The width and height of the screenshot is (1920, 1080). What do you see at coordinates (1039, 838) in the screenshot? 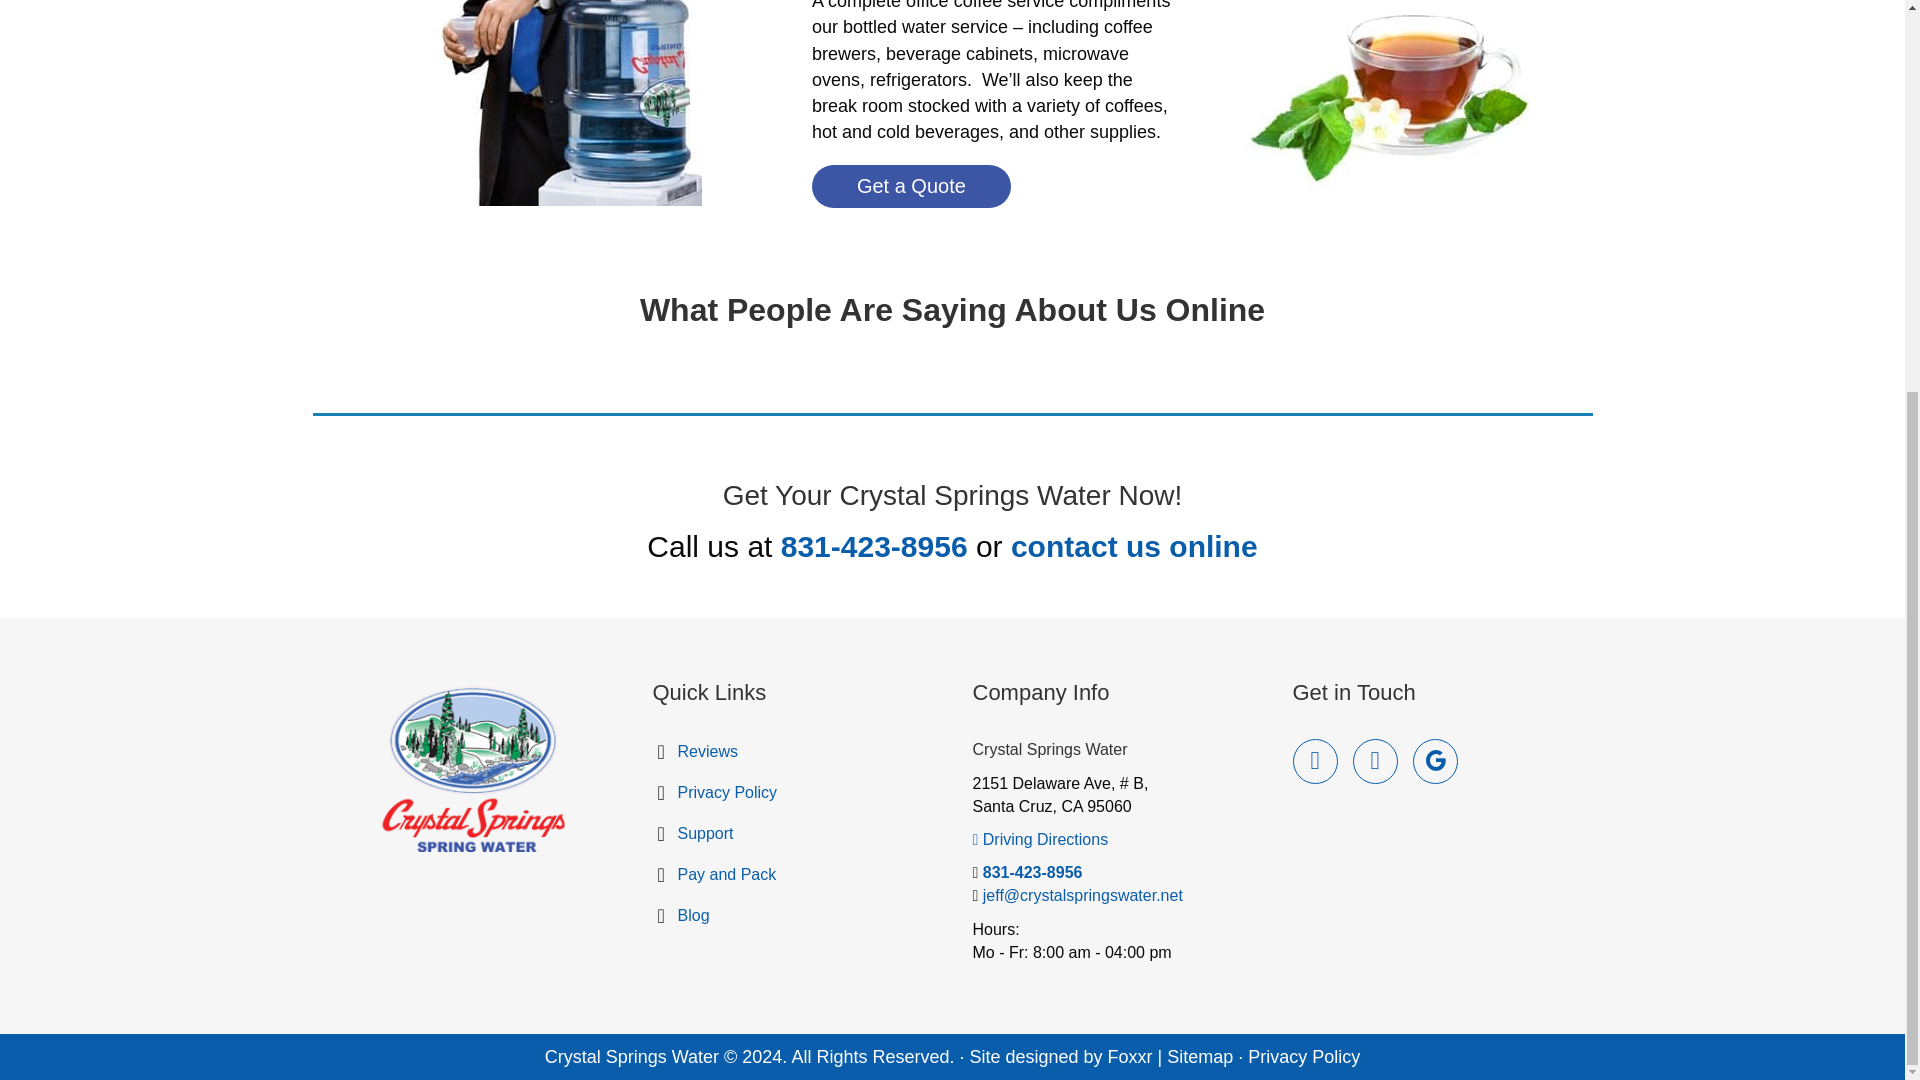
I see `Driving Directions` at bounding box center [1039, 838].